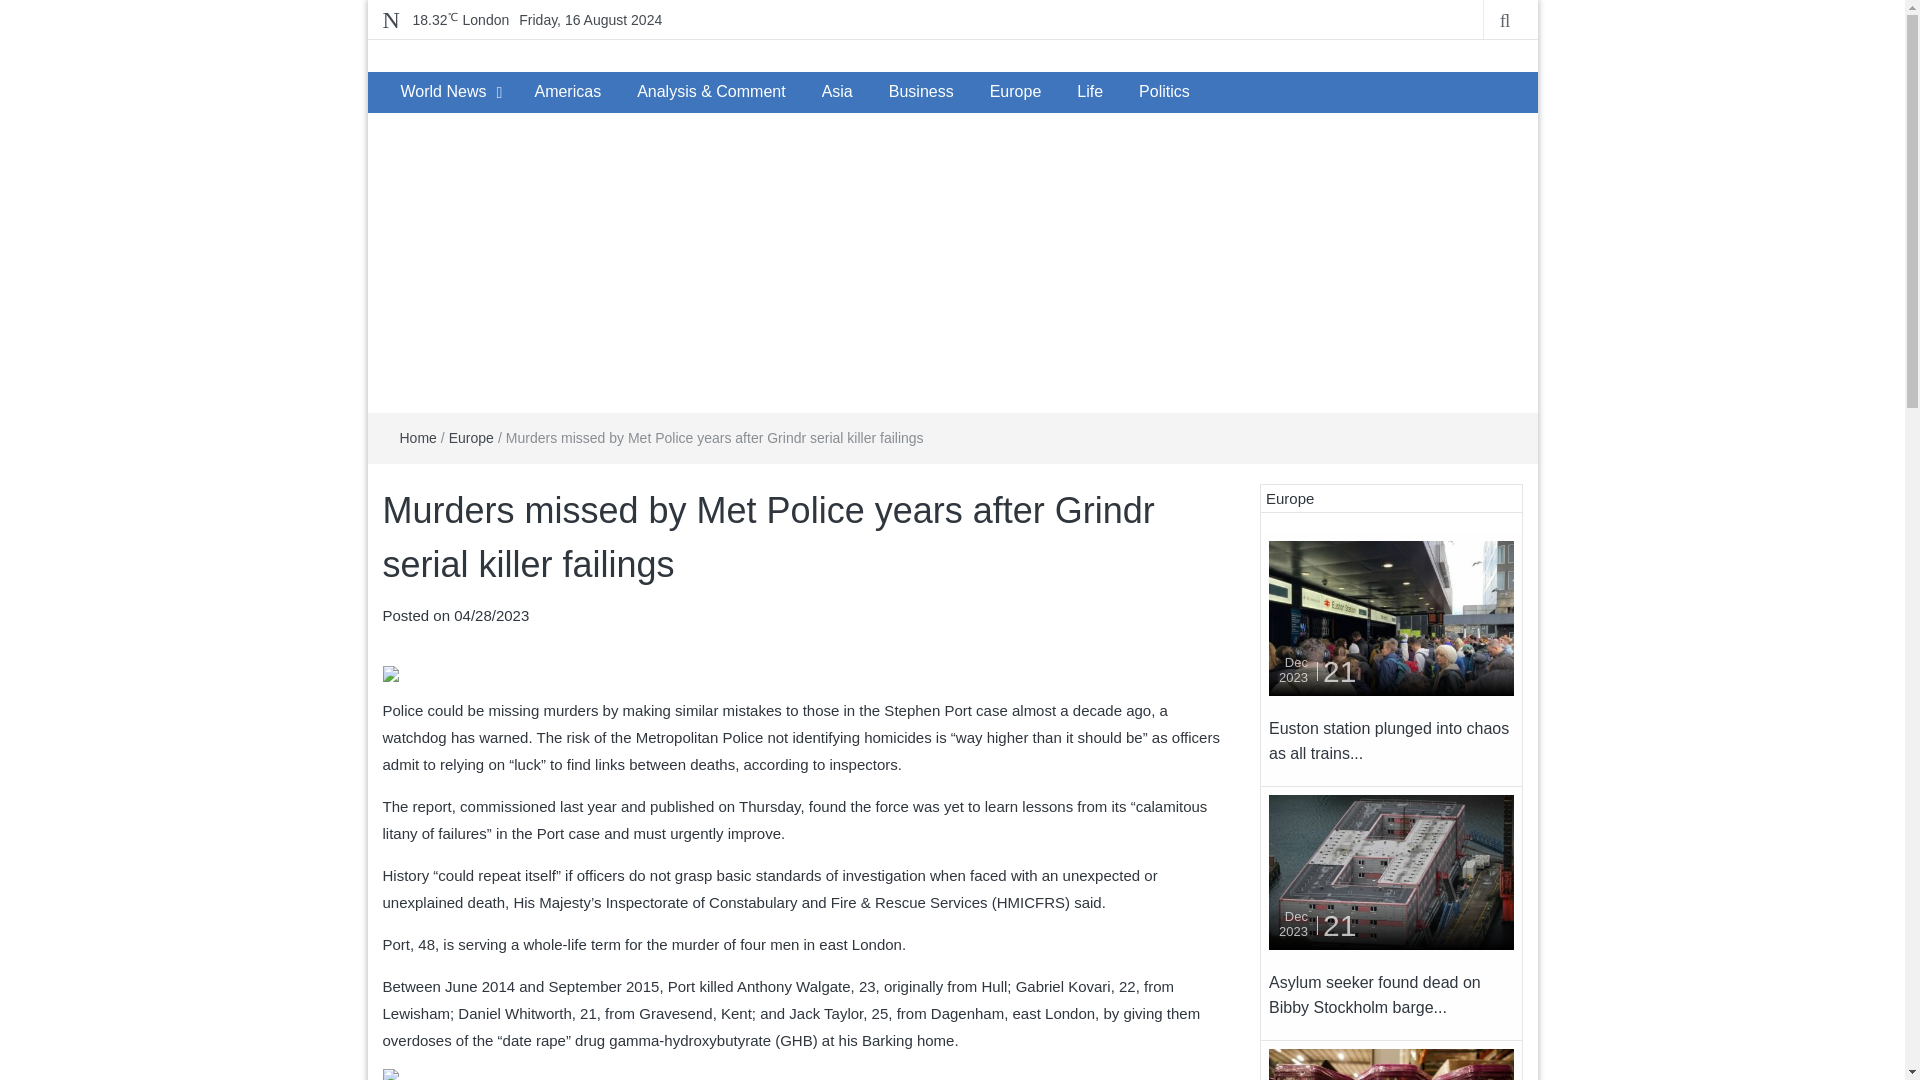 This screenshot has width=1920, height=1080. What do you see at coordinates (921, 92) in the screenshot?
I see `Business` at bounding box center [921, 92].